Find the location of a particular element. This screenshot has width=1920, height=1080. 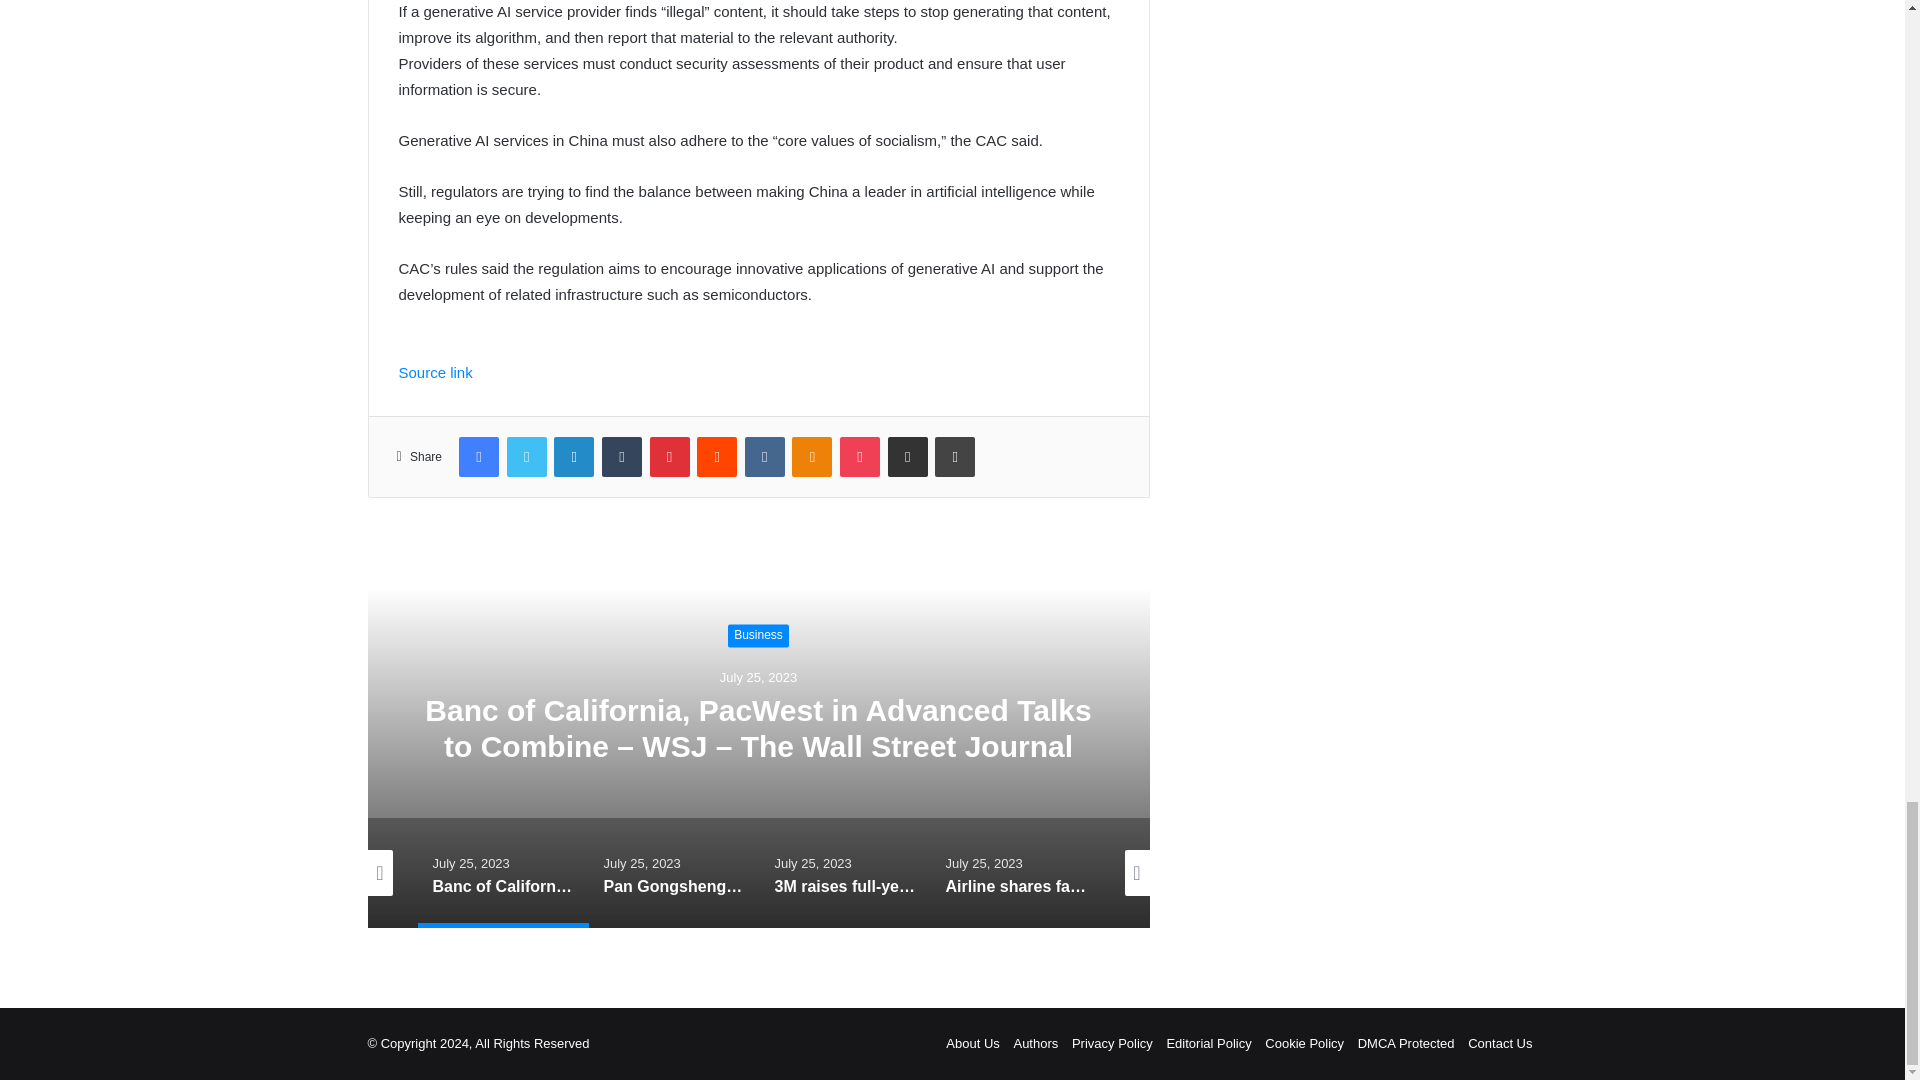

Pinterest is located at coordinates (670, 457).